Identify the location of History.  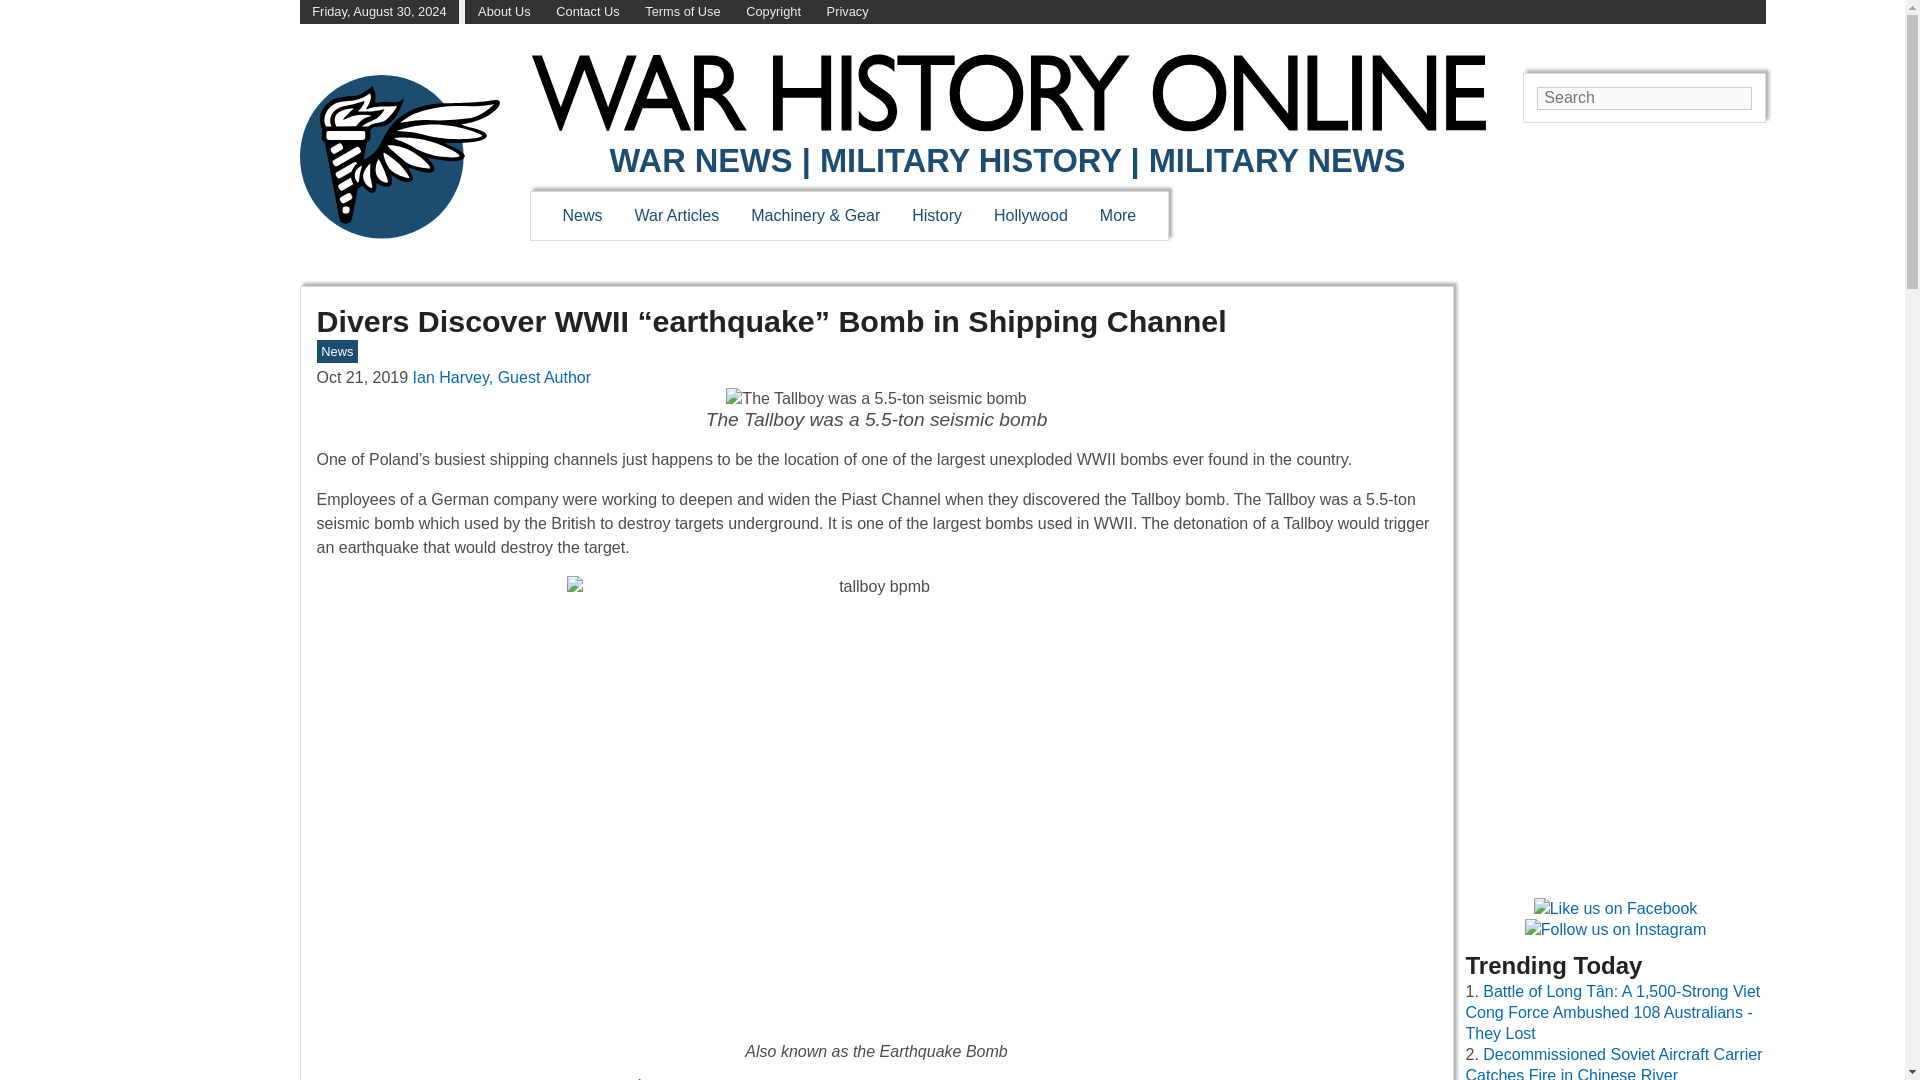
(936, 215).